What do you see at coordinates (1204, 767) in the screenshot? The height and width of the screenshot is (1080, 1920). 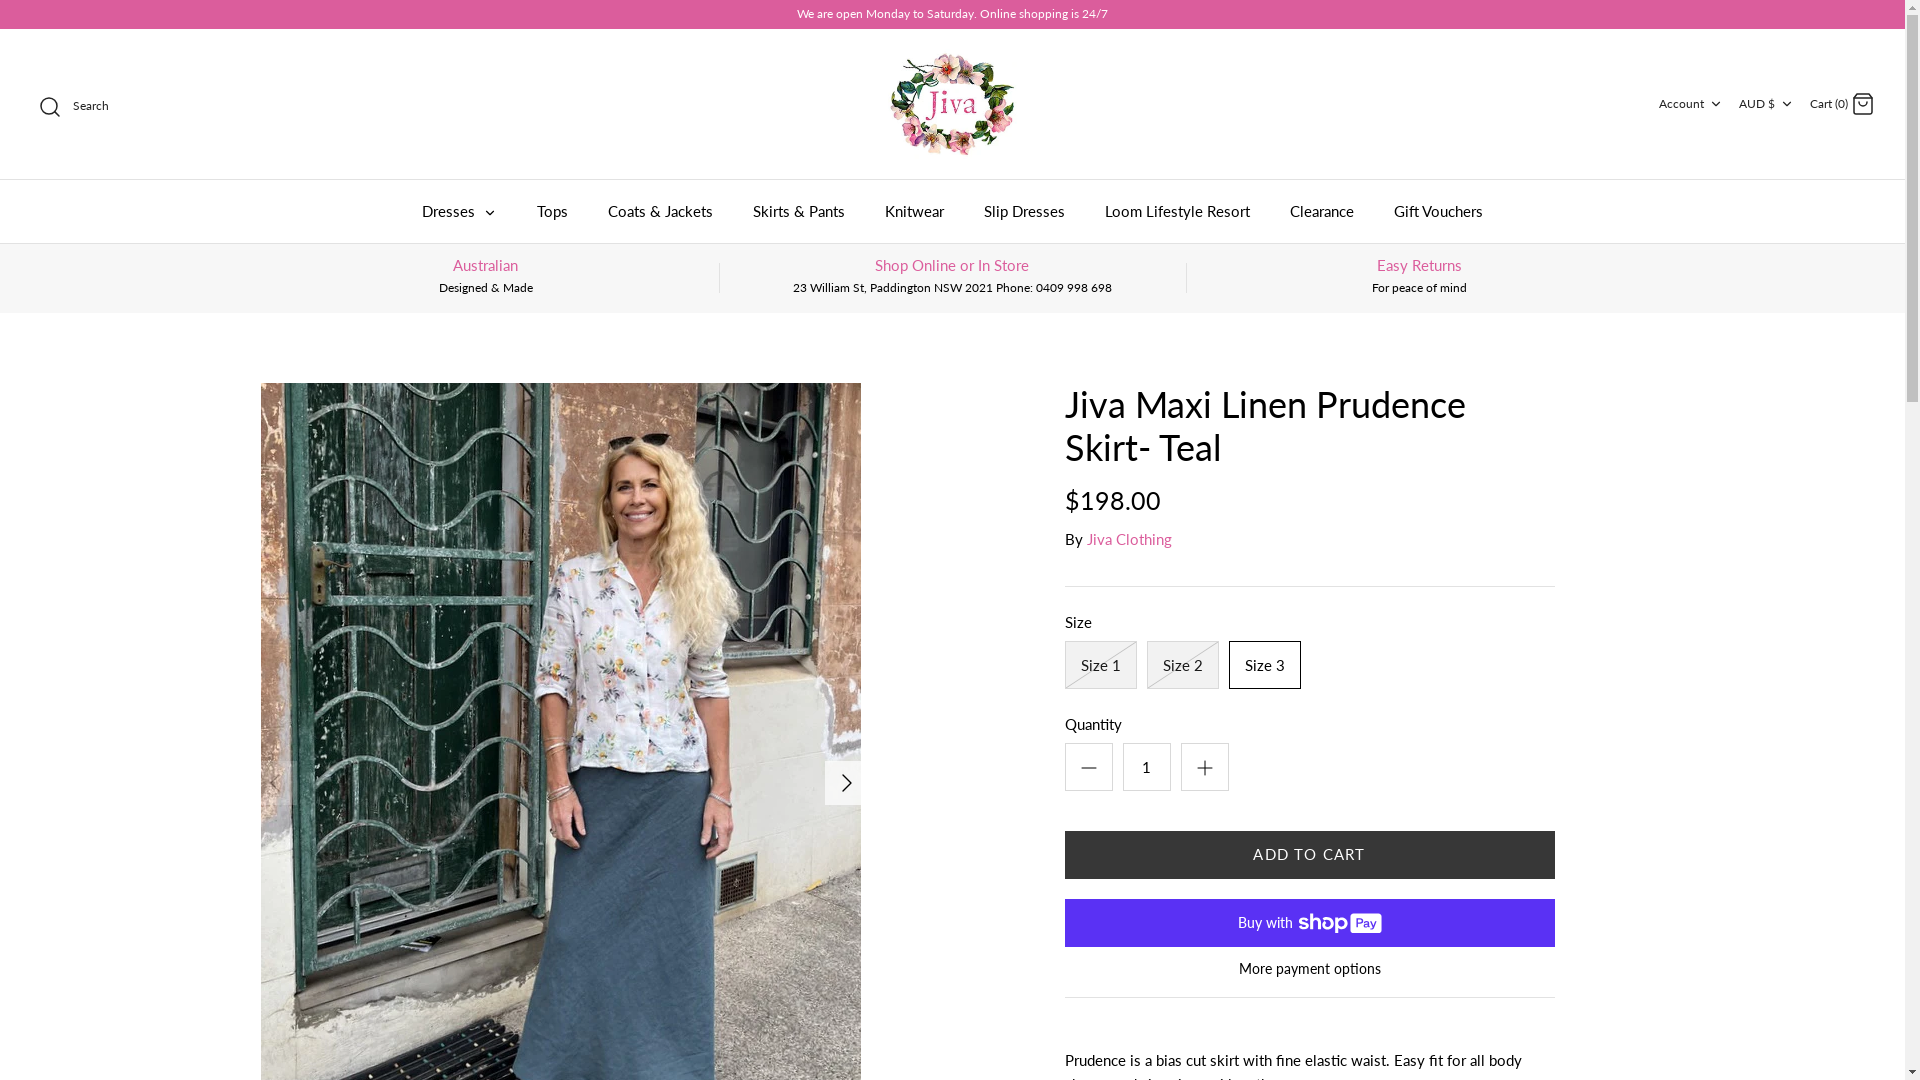 I see `Plus` at bounding box center [1204, 767].